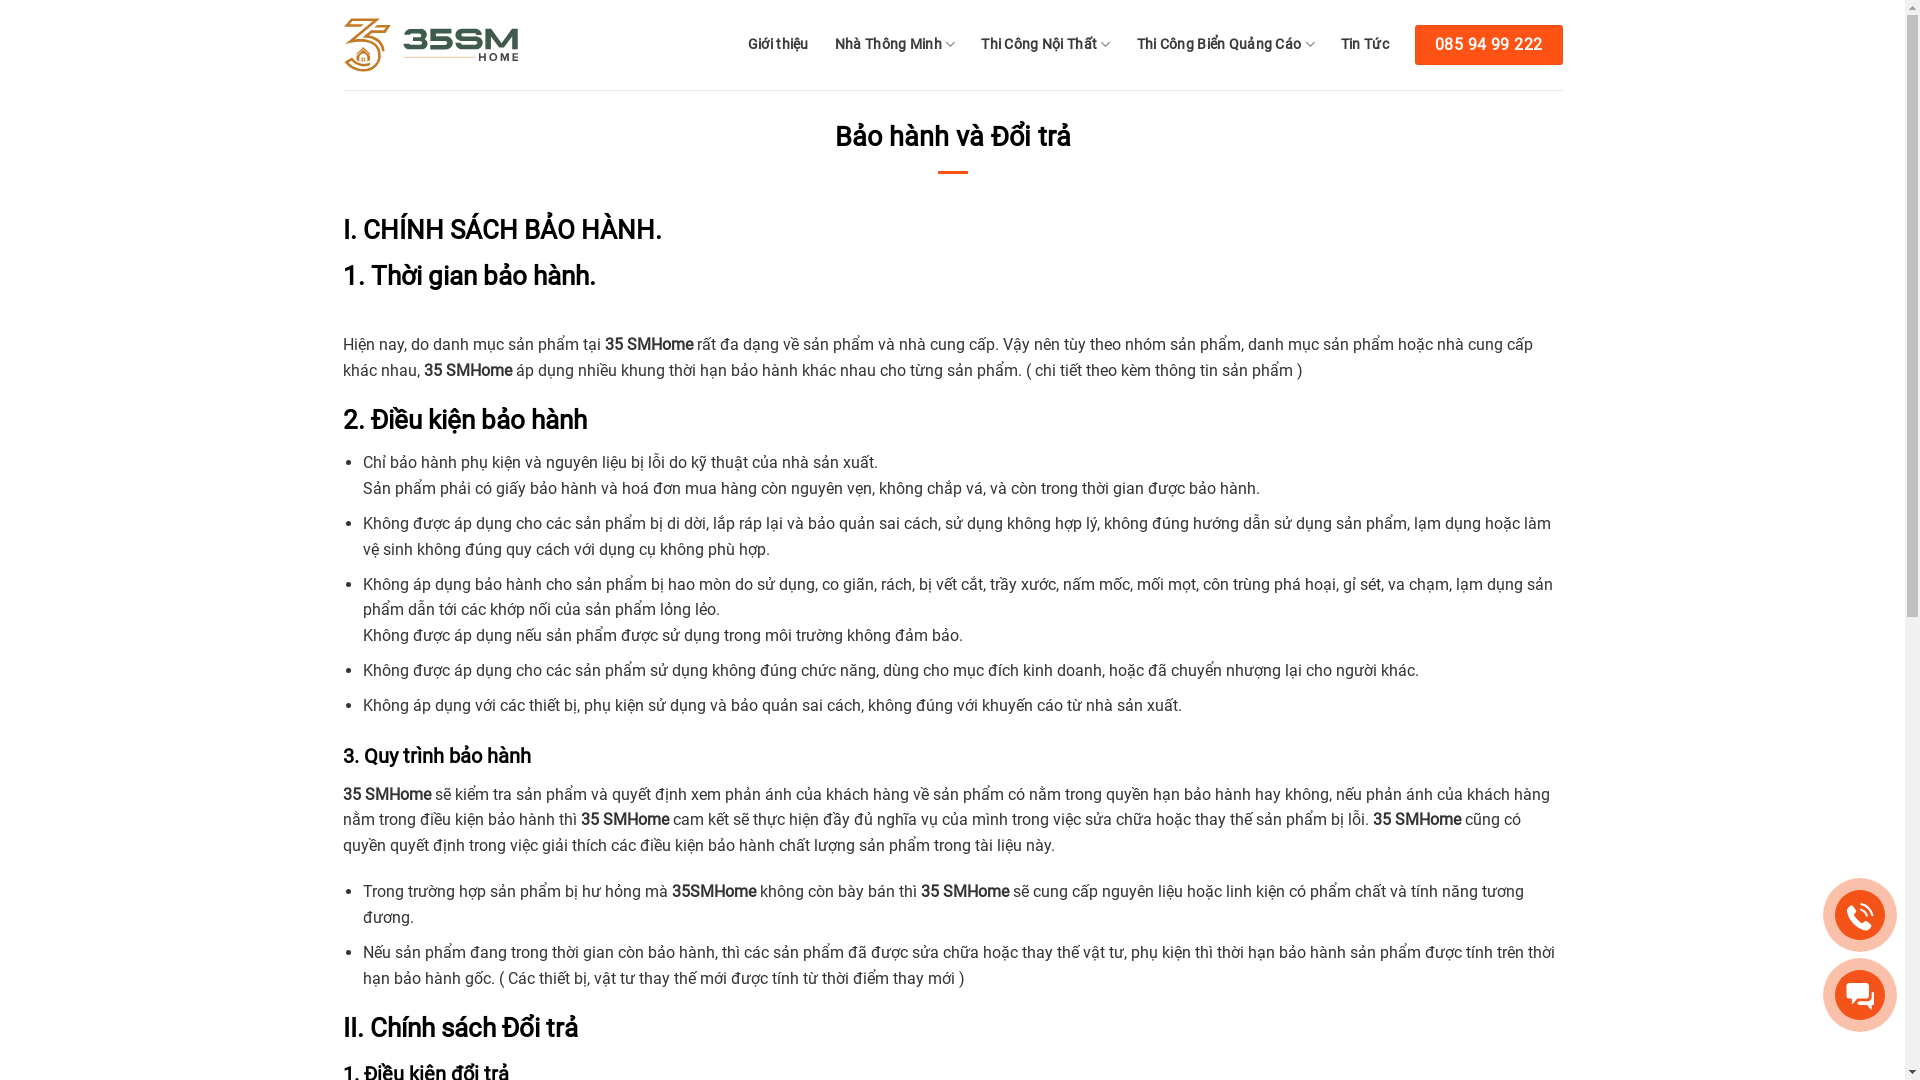 This screenshot has height=1080, width=1920. I want to click on 085 94 99 222, so click(1489, 45).